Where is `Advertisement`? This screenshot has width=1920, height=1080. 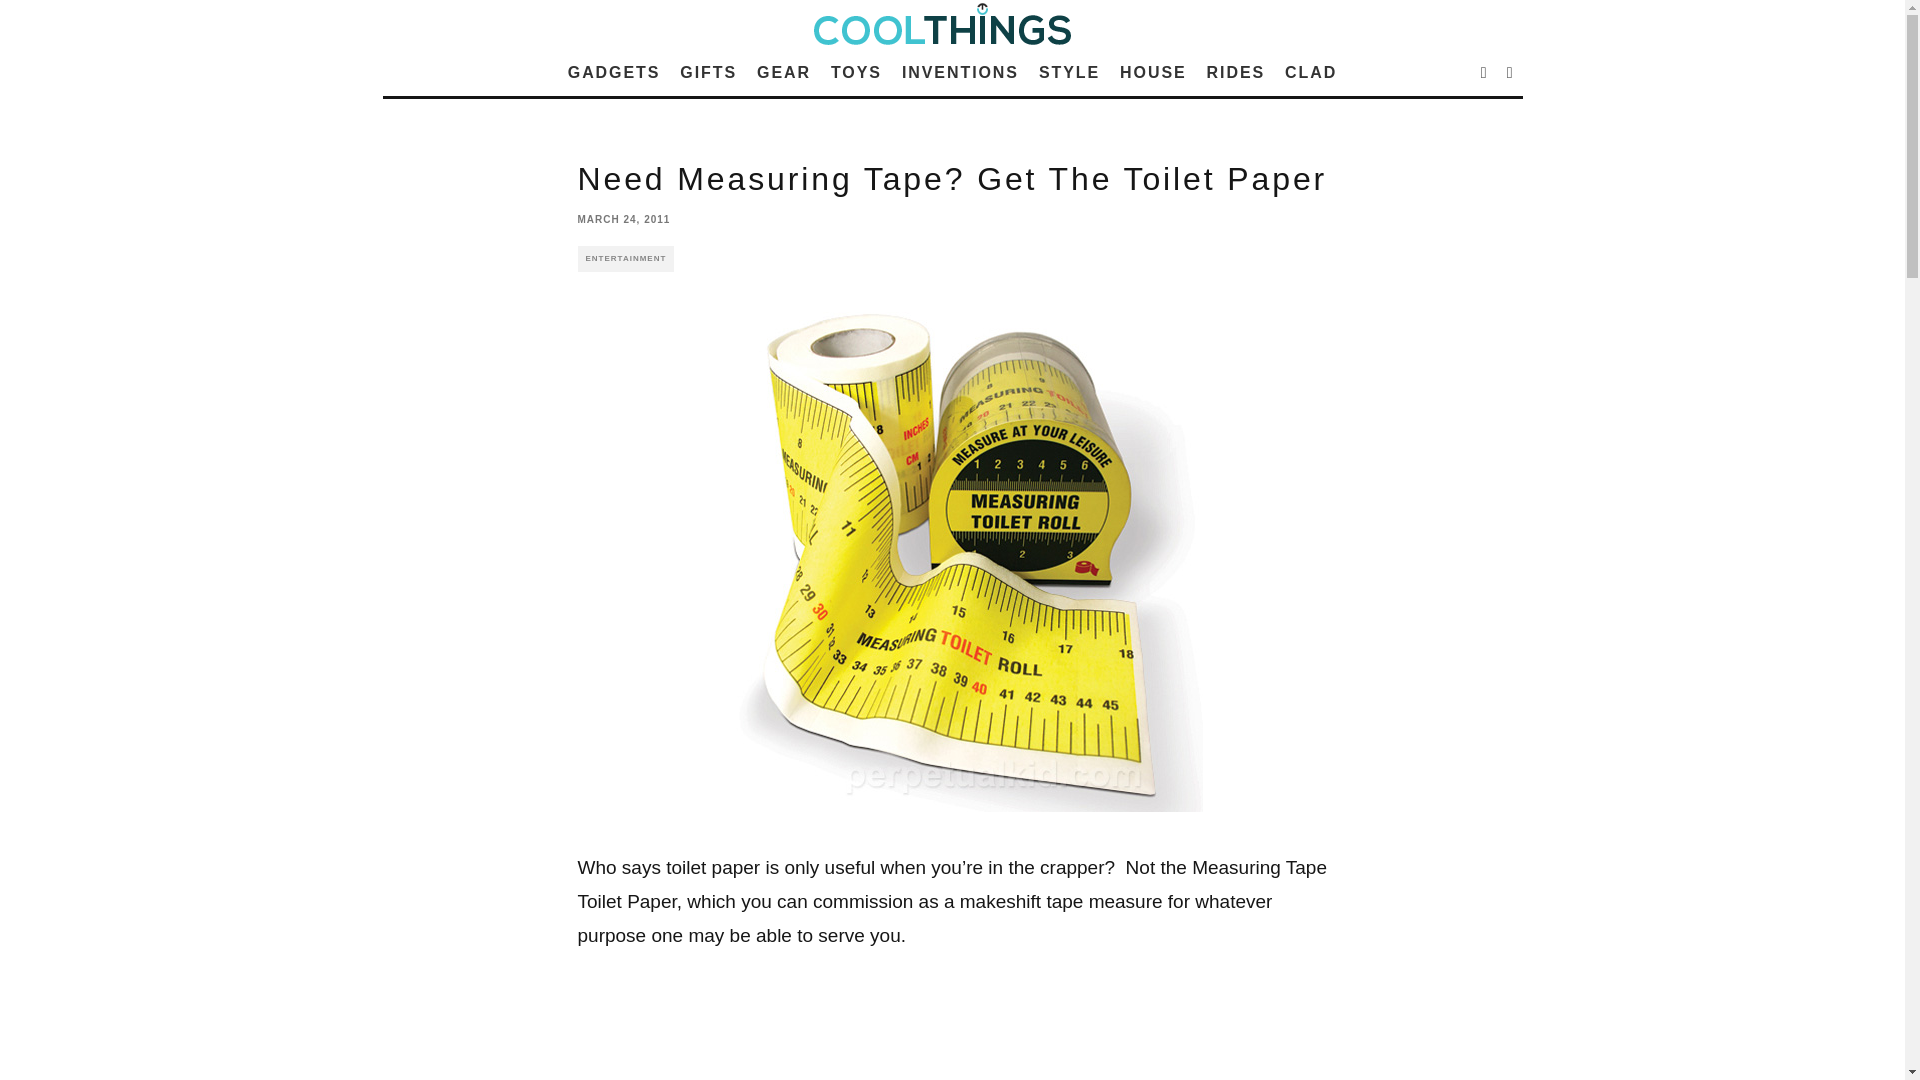
Advertisement is located at coordinates (952, 1036).